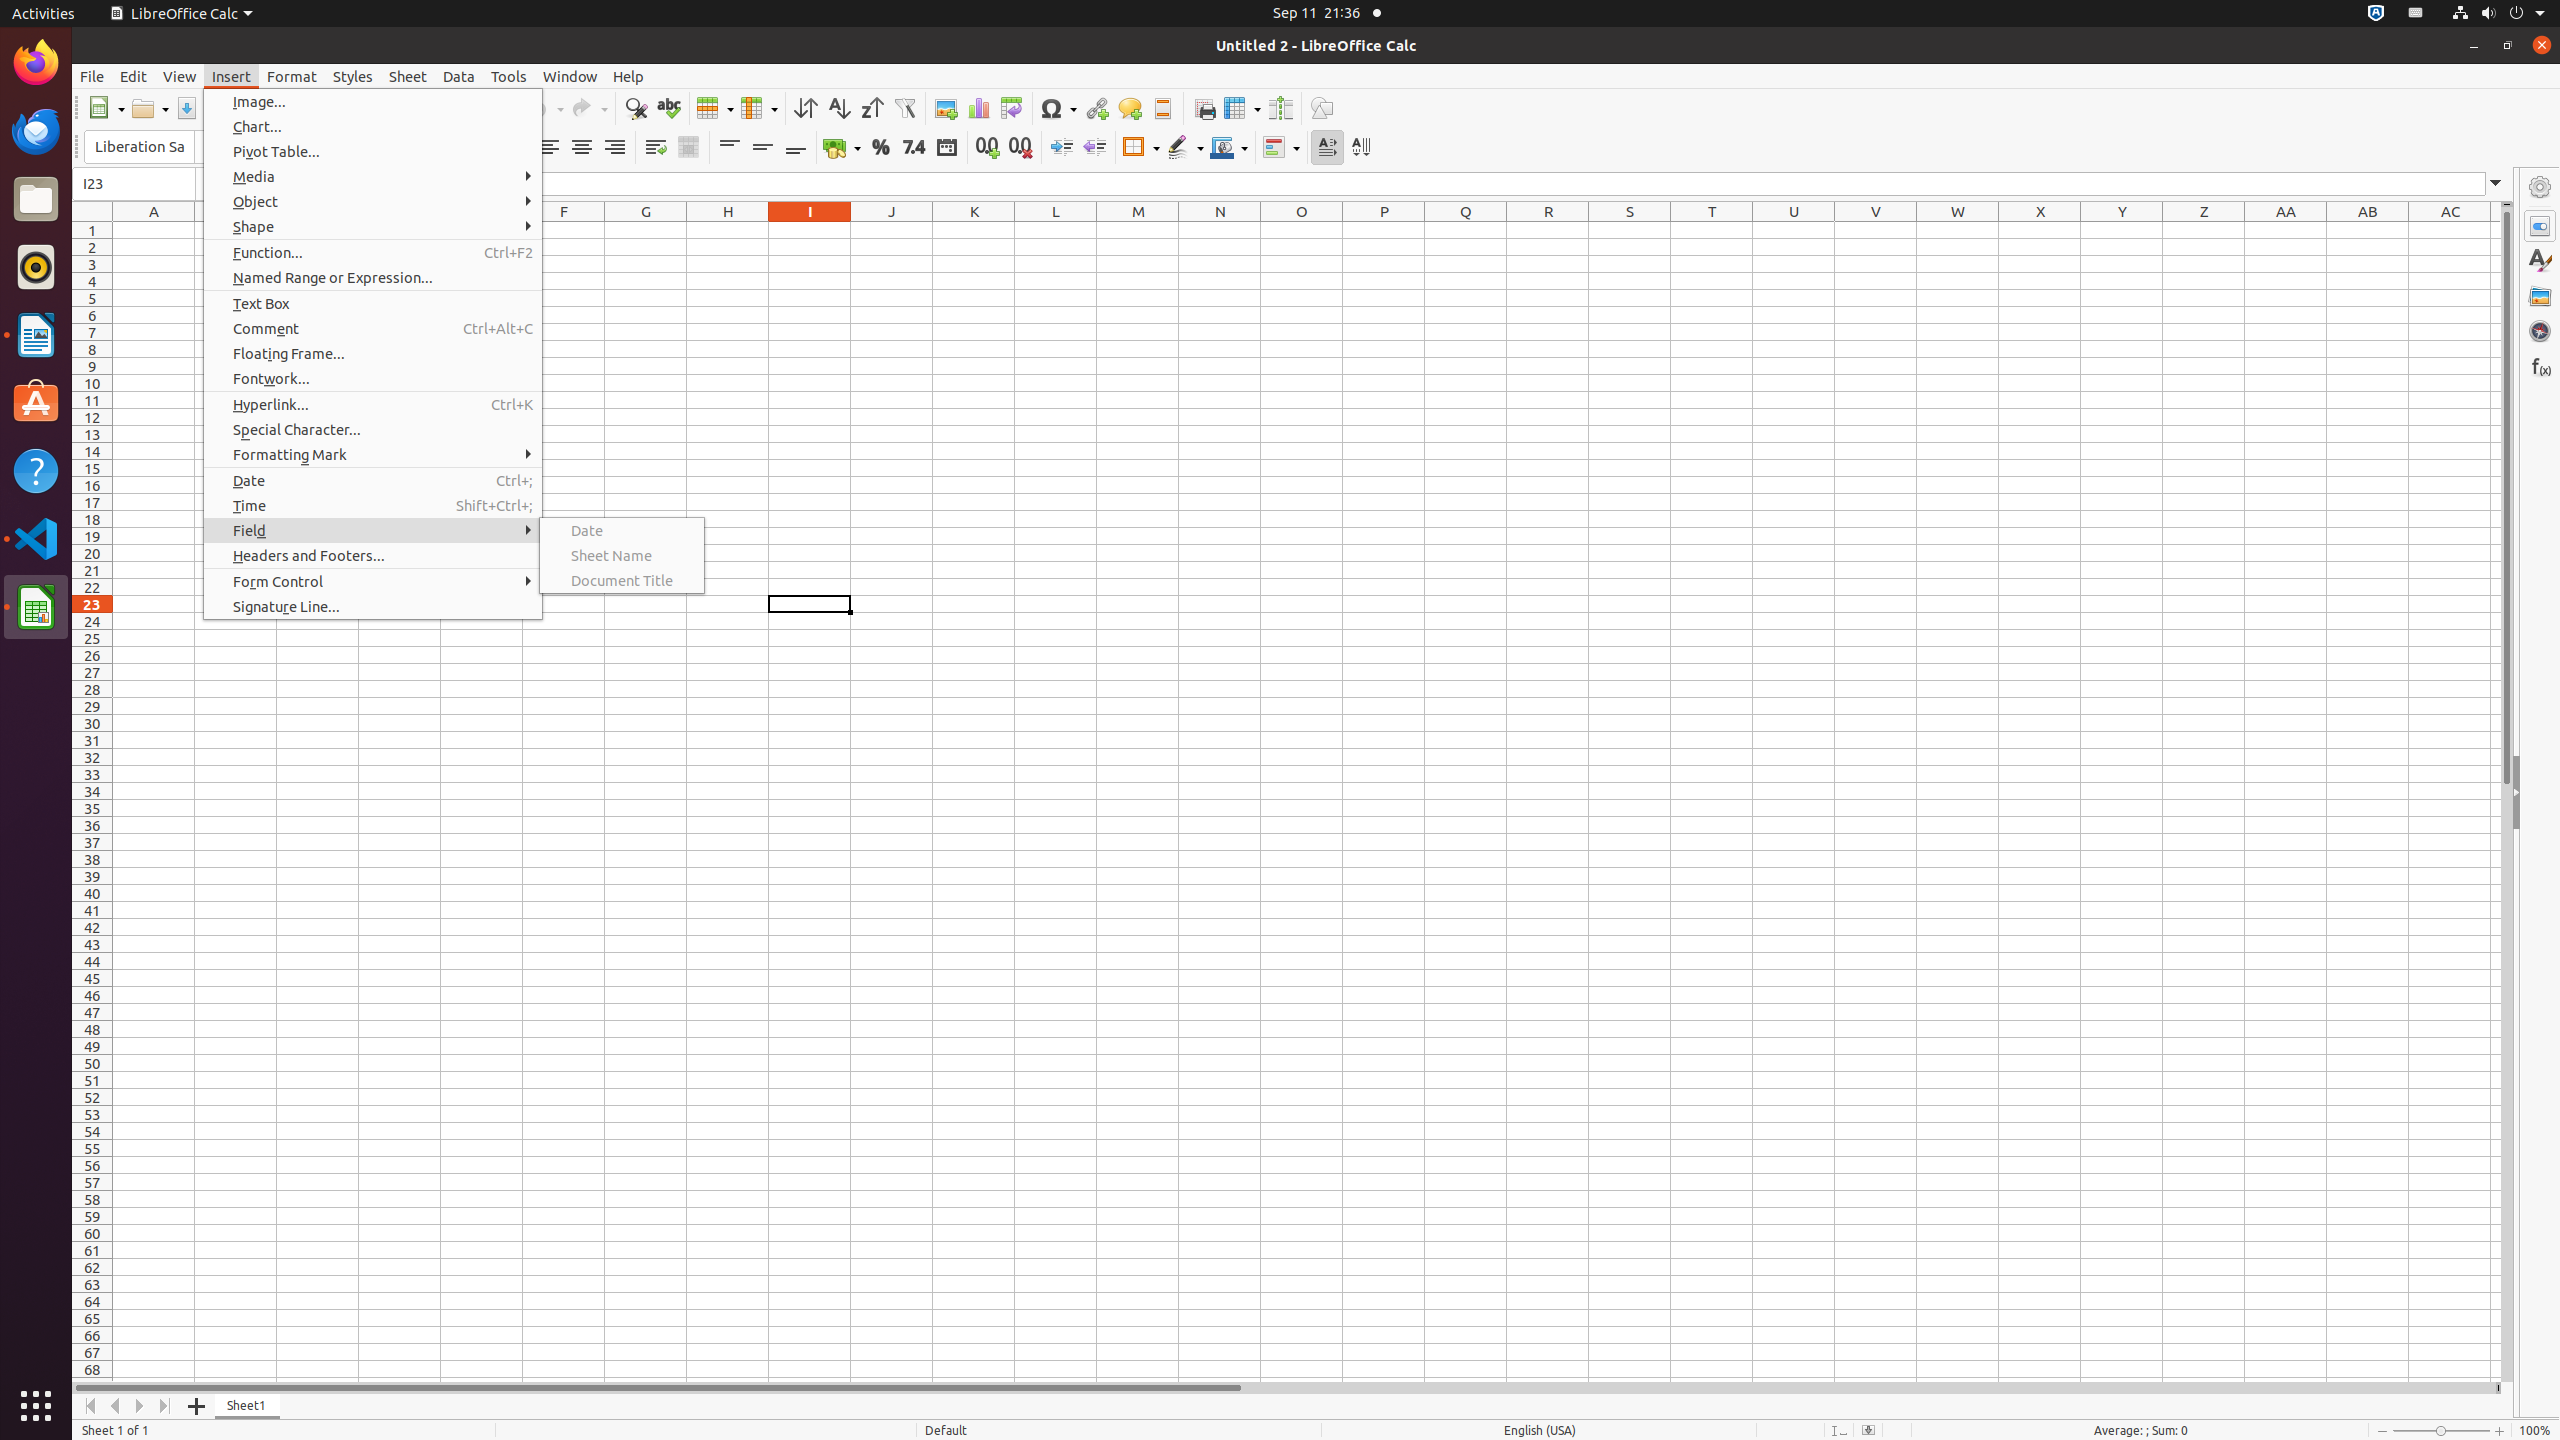 The height and width of the screenshot is (1440, 2560). Describe the element at coordinates (872, 108) in the screenshot. I see `Sort Descending` at that location.